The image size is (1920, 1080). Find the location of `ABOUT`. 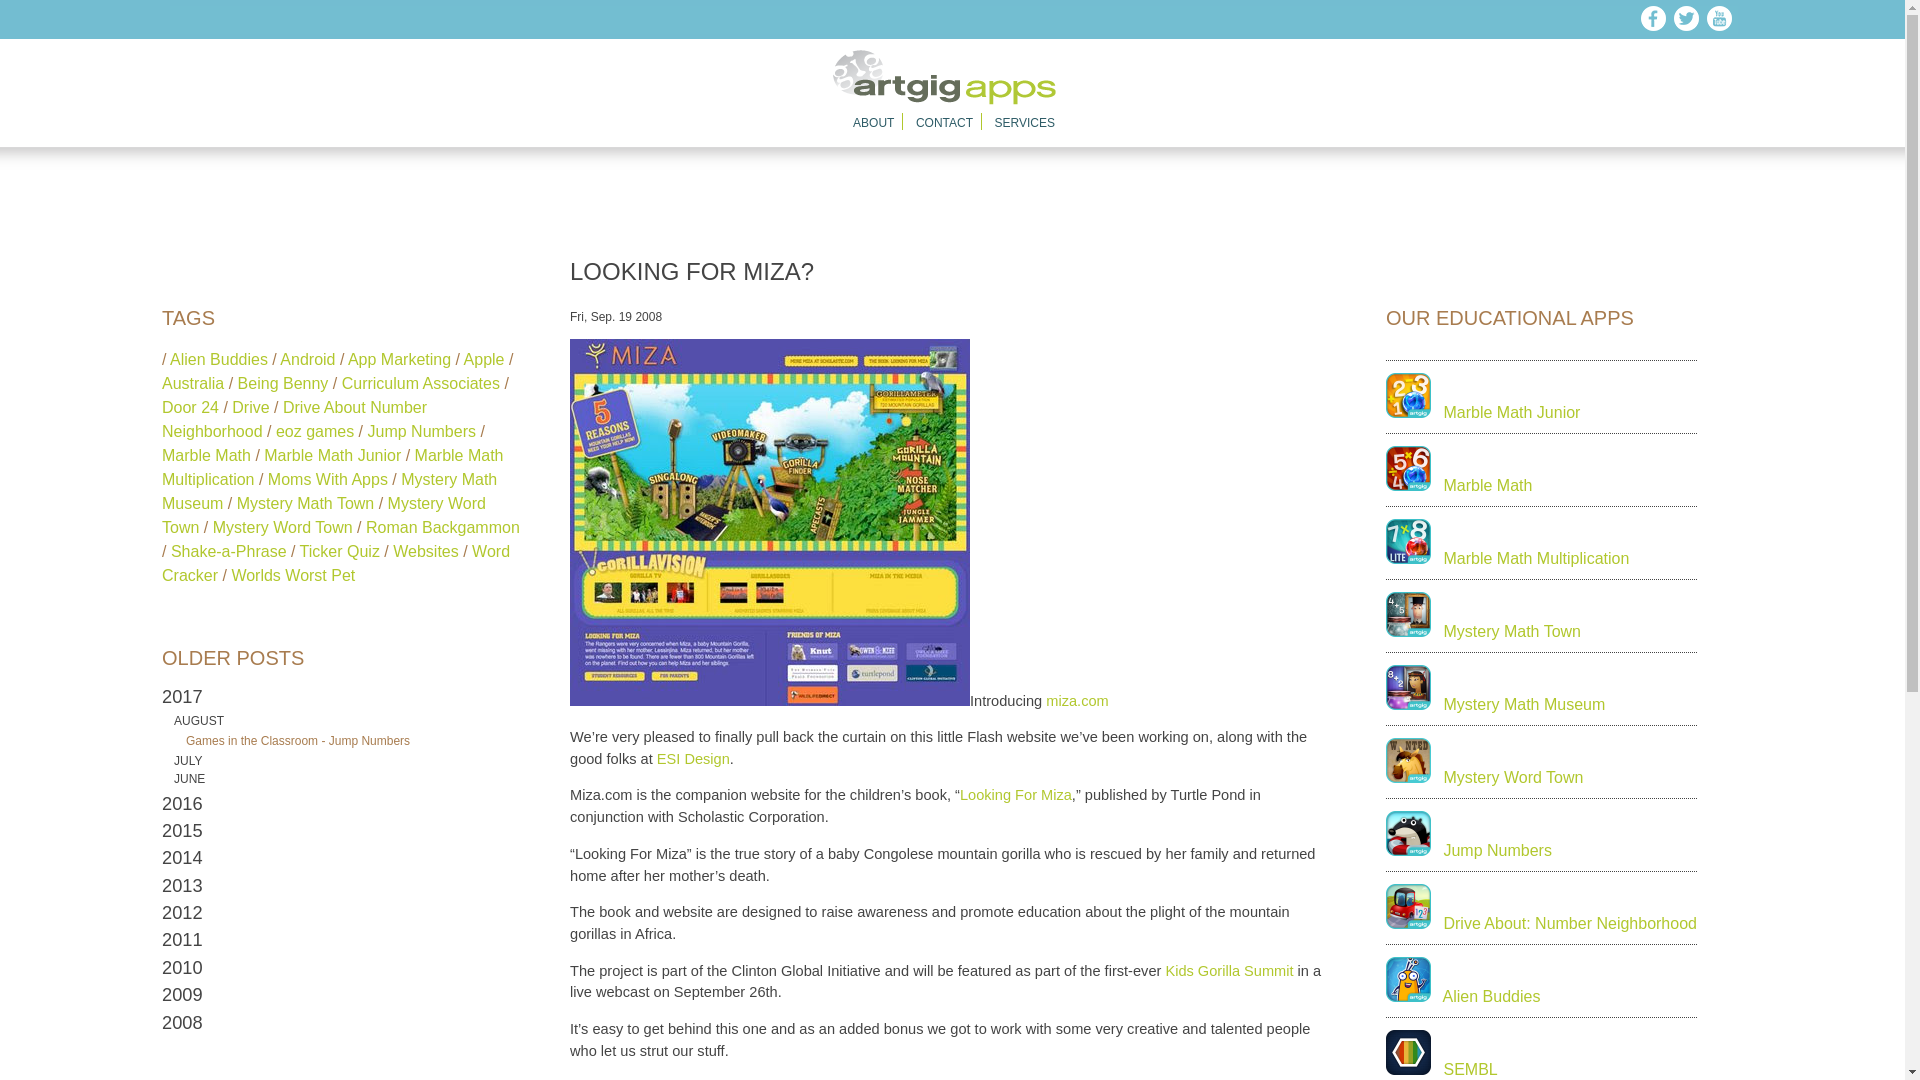

ABOUT is located at coordinates (873, 122).